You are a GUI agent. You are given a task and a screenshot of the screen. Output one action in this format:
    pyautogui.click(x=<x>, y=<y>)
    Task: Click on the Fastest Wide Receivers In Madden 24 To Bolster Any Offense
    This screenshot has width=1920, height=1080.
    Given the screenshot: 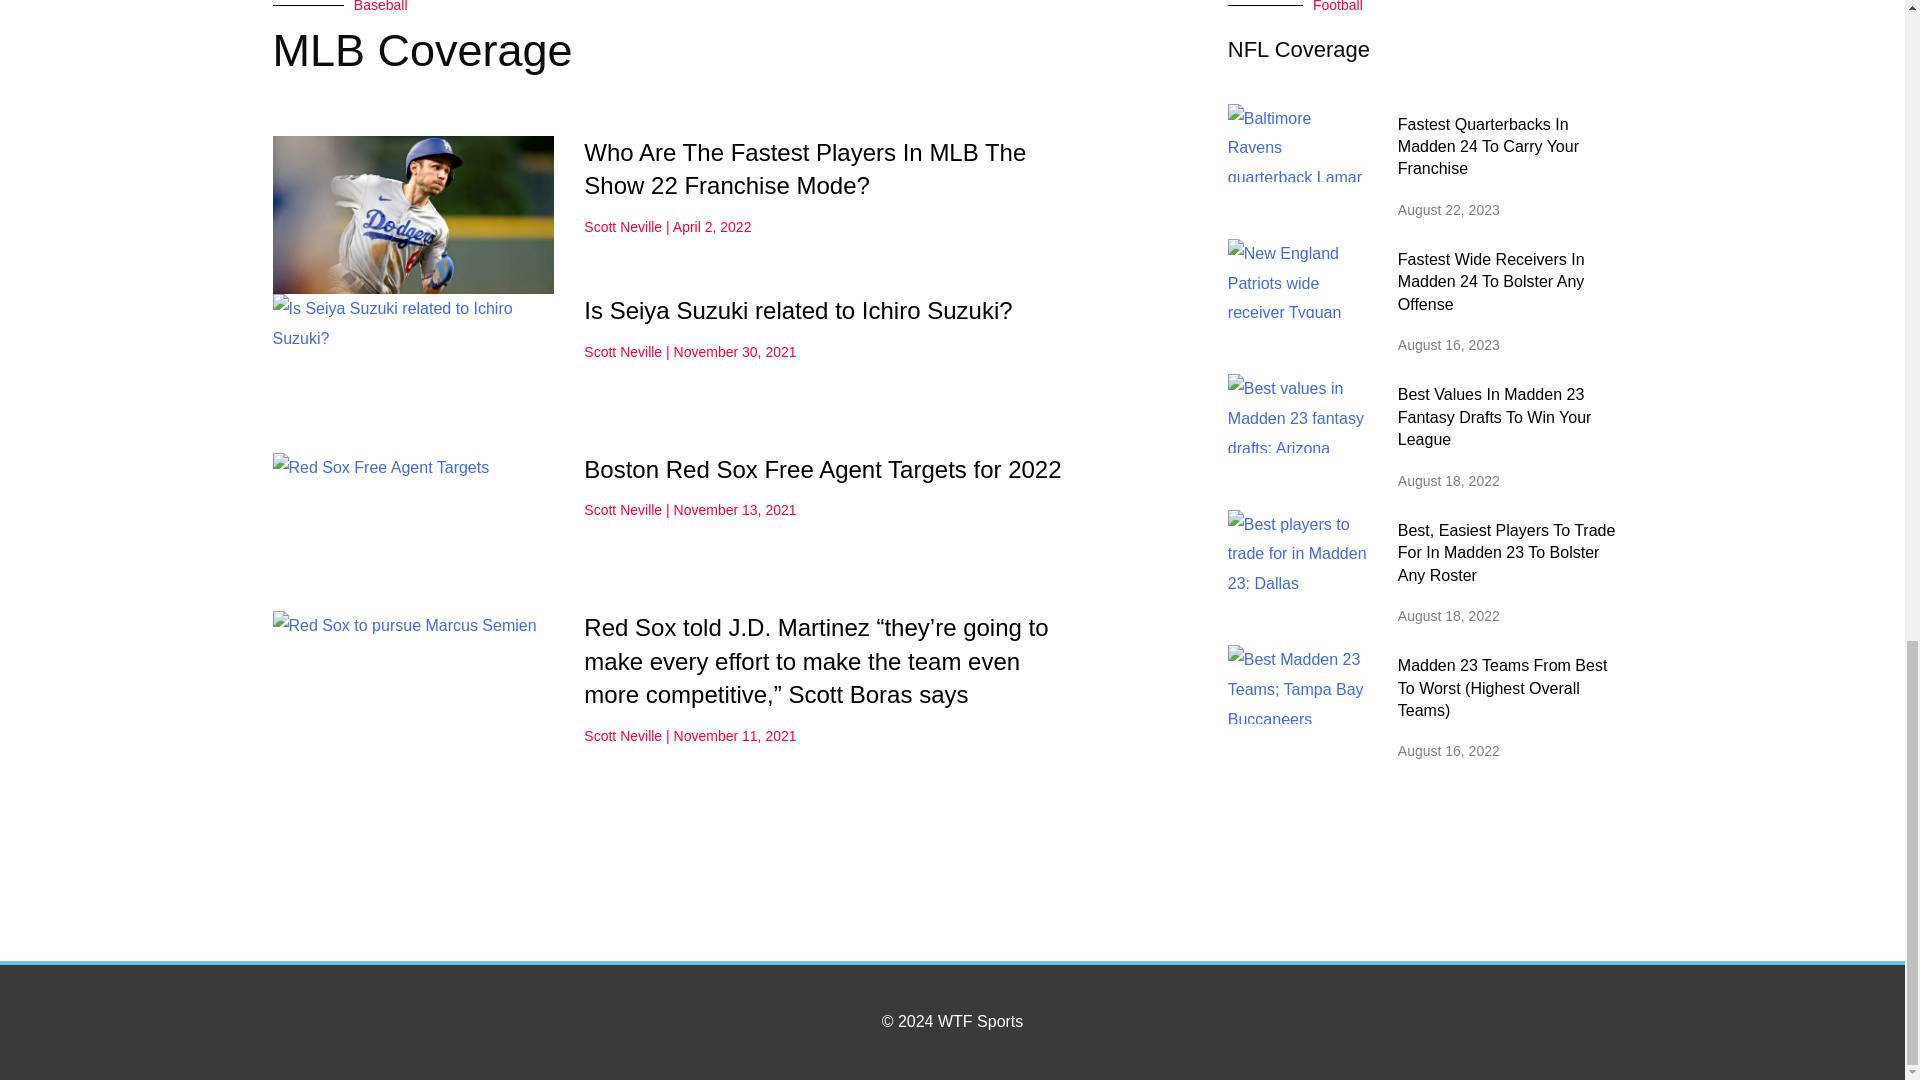 What is the action you would take?
    pyautogui.click(x=1491, y=282)
    